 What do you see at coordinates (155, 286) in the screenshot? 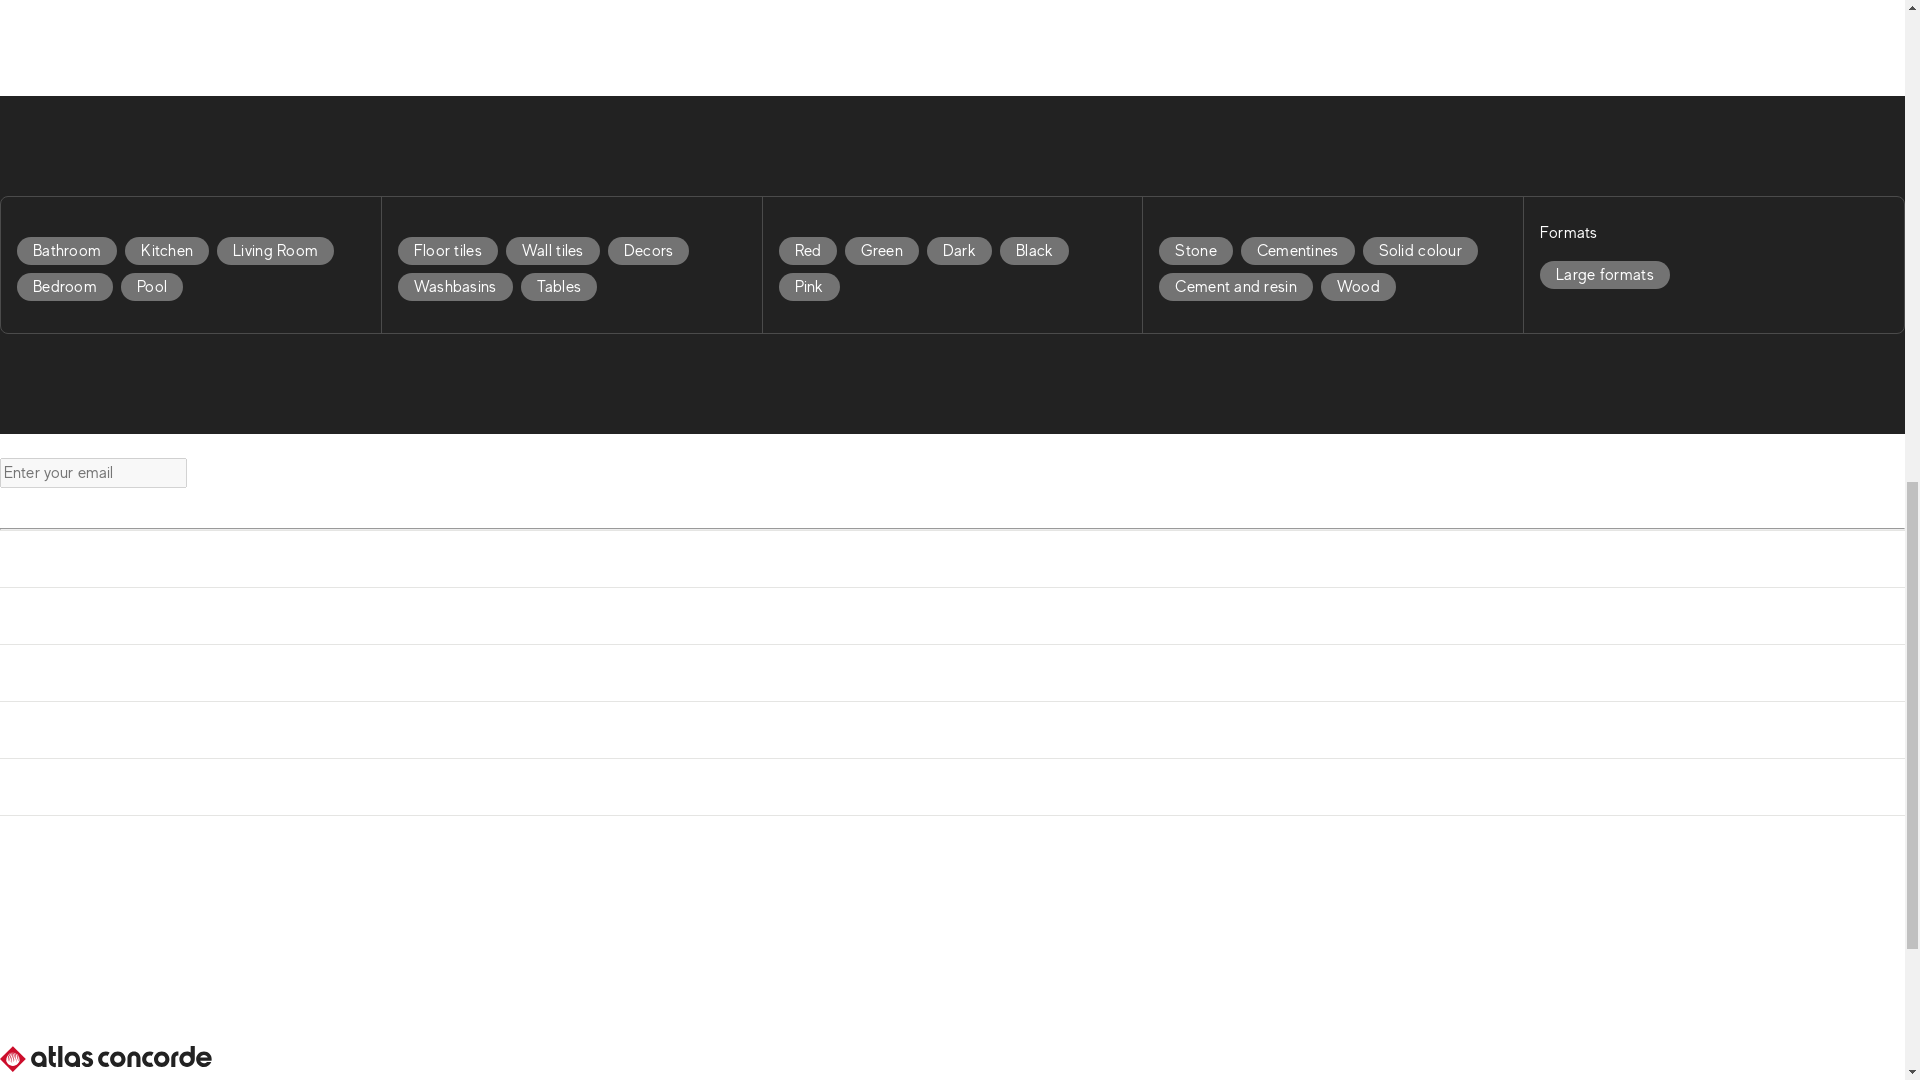
I see `Pool` at bounding box center [155, 286].